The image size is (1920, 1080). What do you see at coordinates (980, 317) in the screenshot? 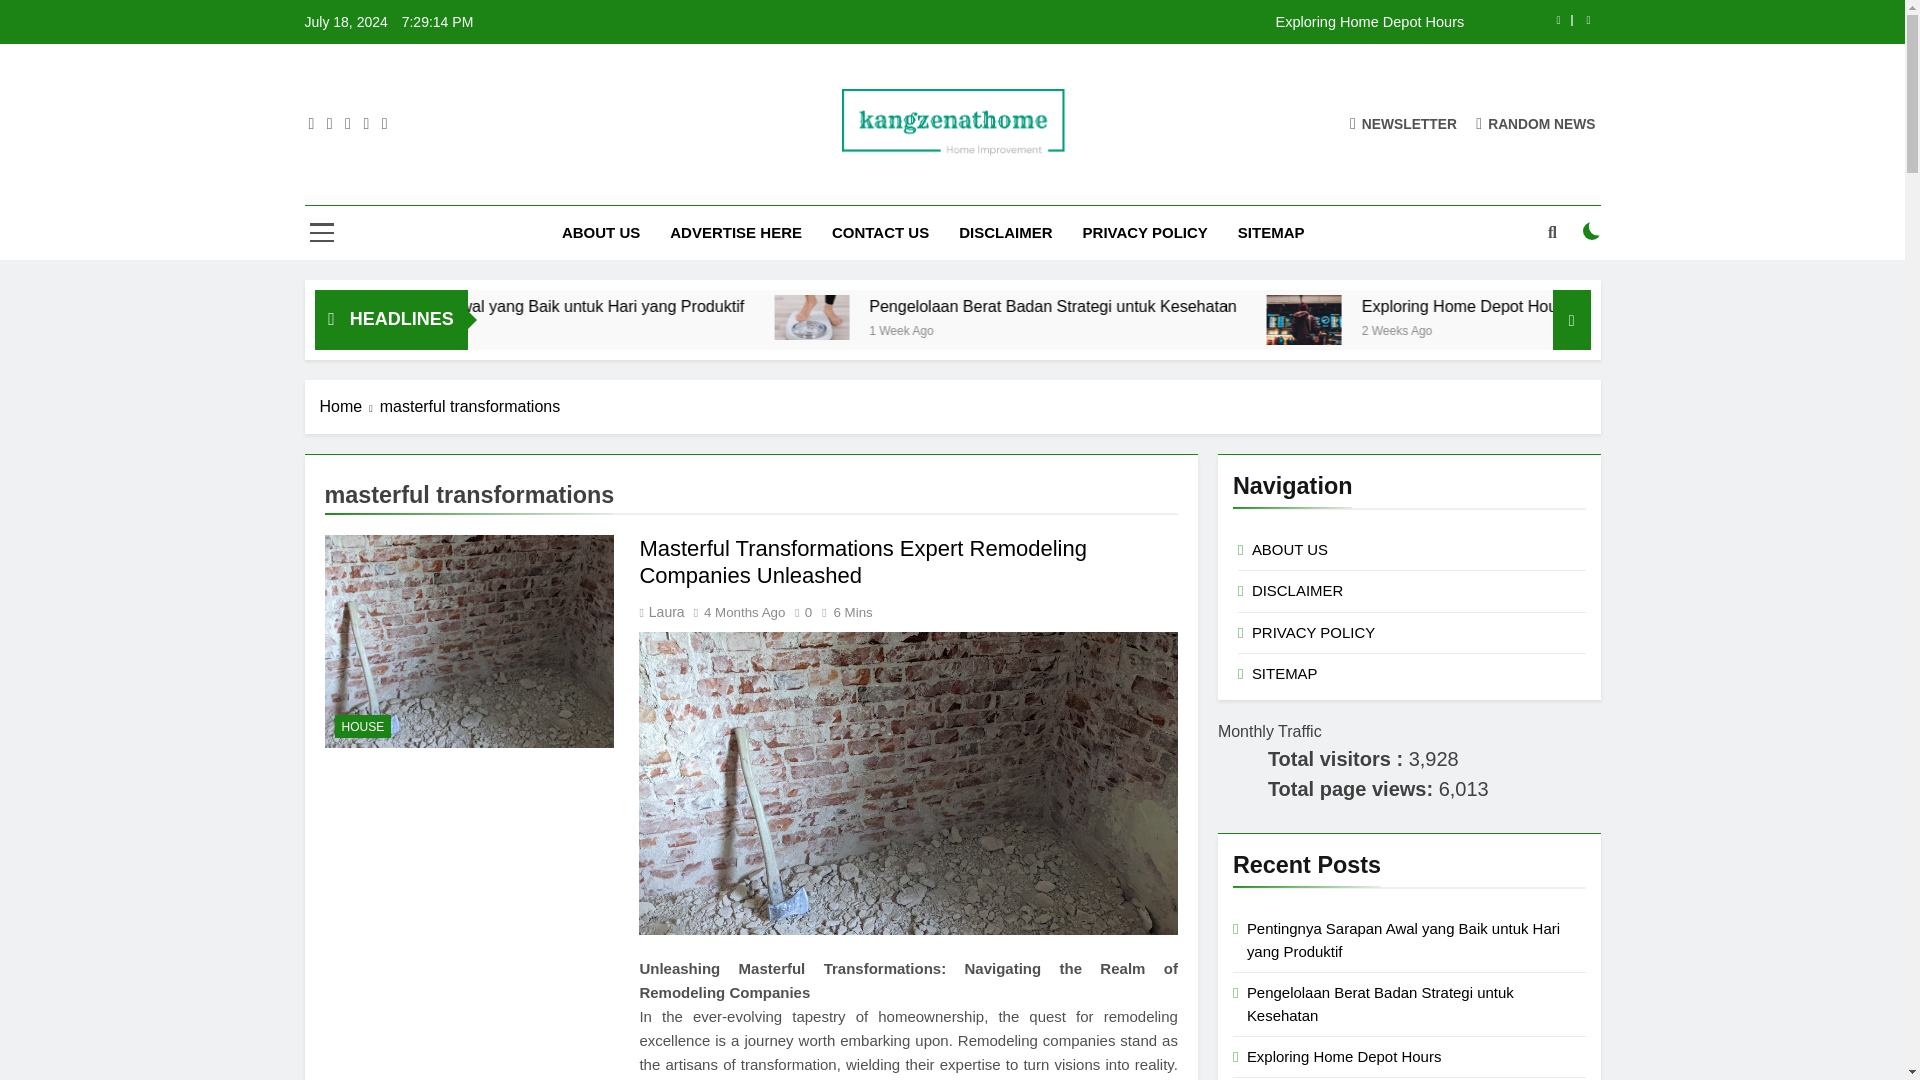
I see `Pengelolaan Berat Badan Strategi untuk Kesehatan` at bounding box center [980, 317].